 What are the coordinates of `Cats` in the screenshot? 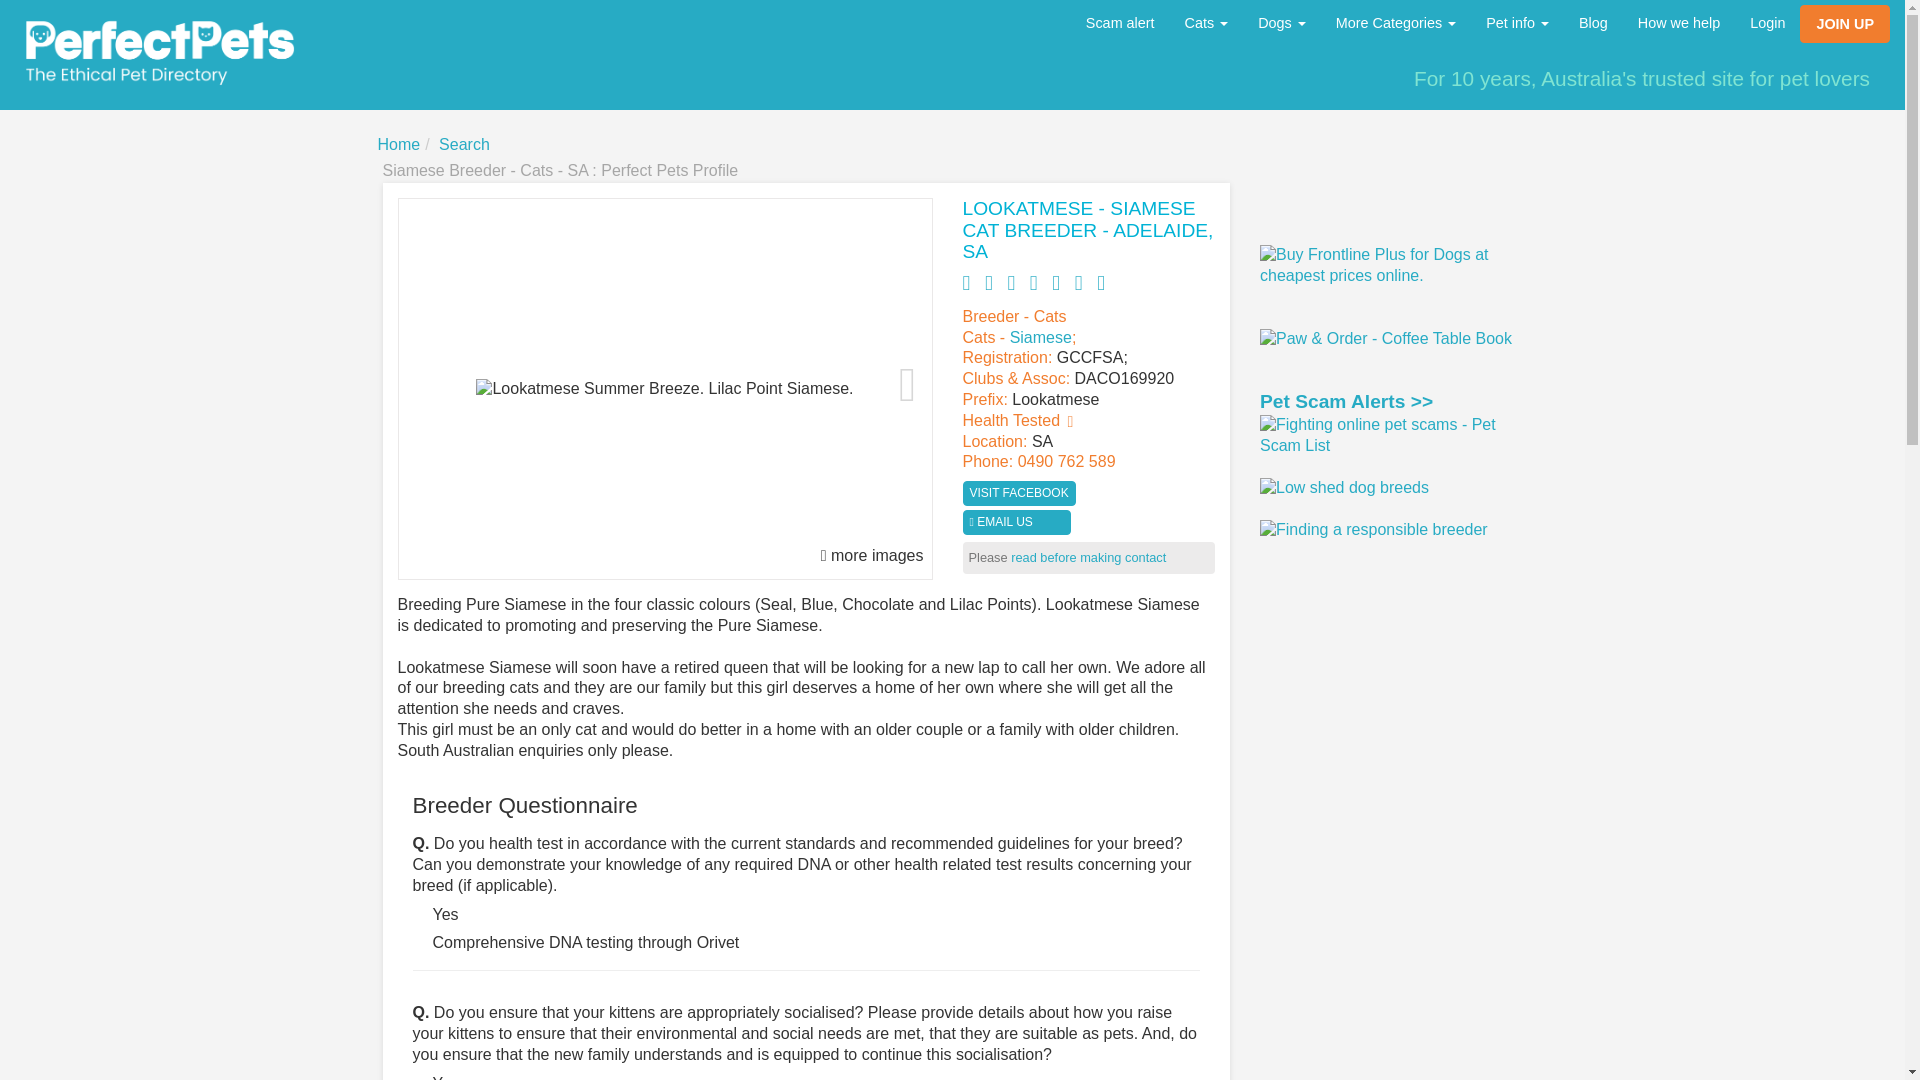 It's located at (1206, 23).